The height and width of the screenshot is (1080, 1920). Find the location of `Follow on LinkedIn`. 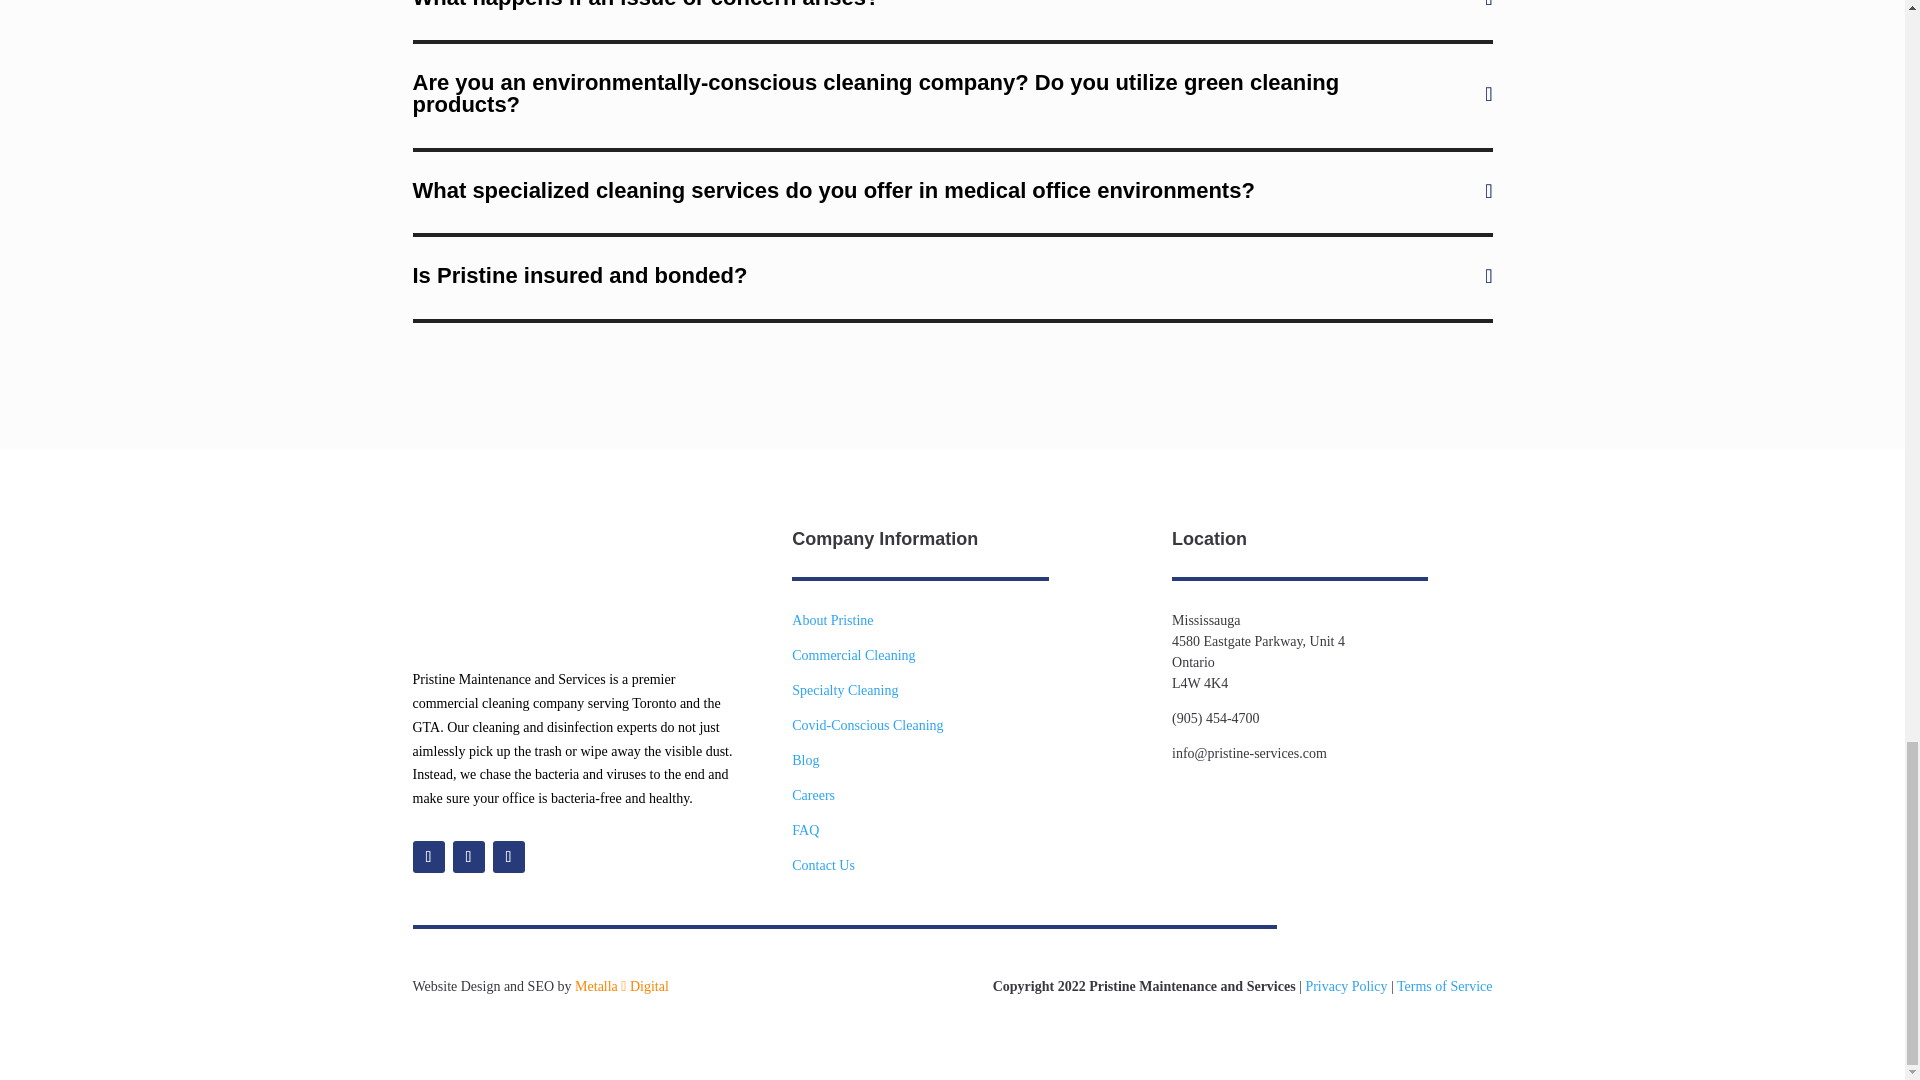

Follow on LinkedIn is located at coordinates (508, 856).